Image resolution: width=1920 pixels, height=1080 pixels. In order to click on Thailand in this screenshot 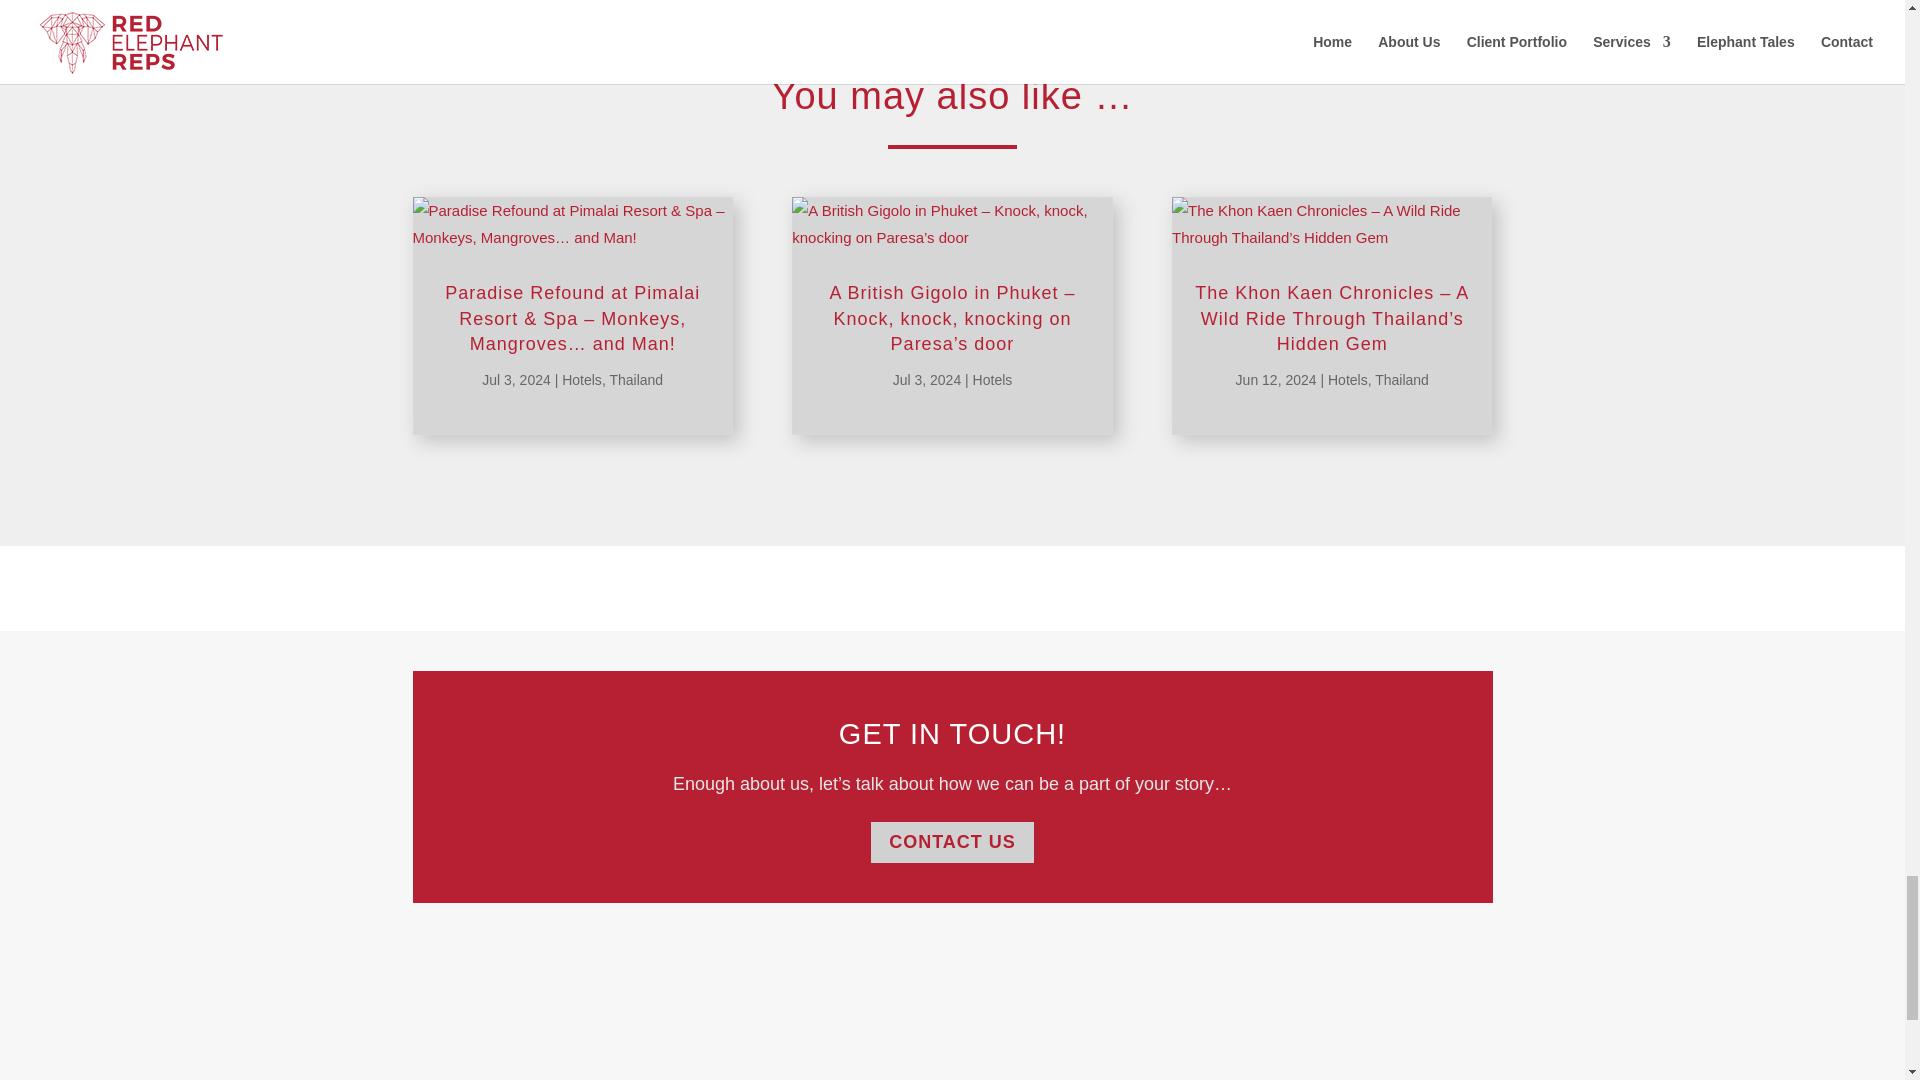, I will do `click(635, 379)`.